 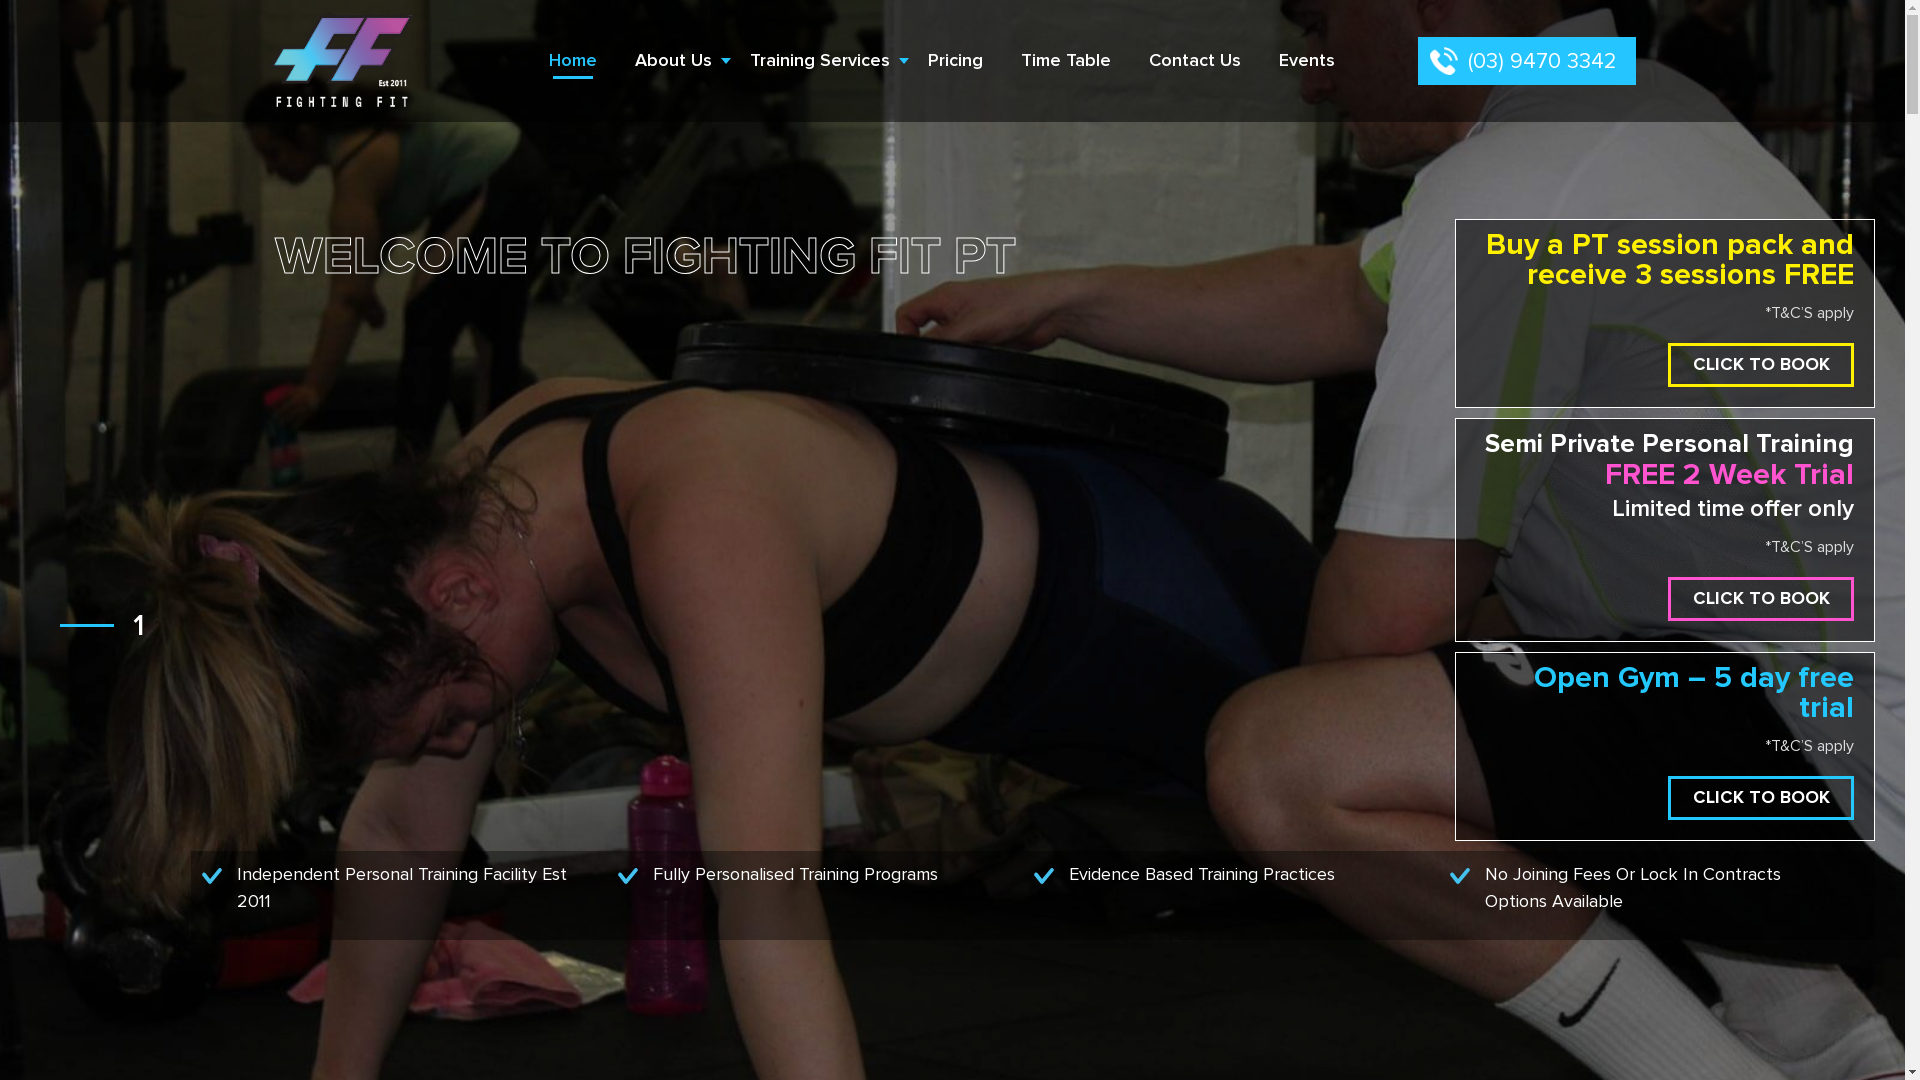 I want to click on Pricing, so click(x=956, y=61).